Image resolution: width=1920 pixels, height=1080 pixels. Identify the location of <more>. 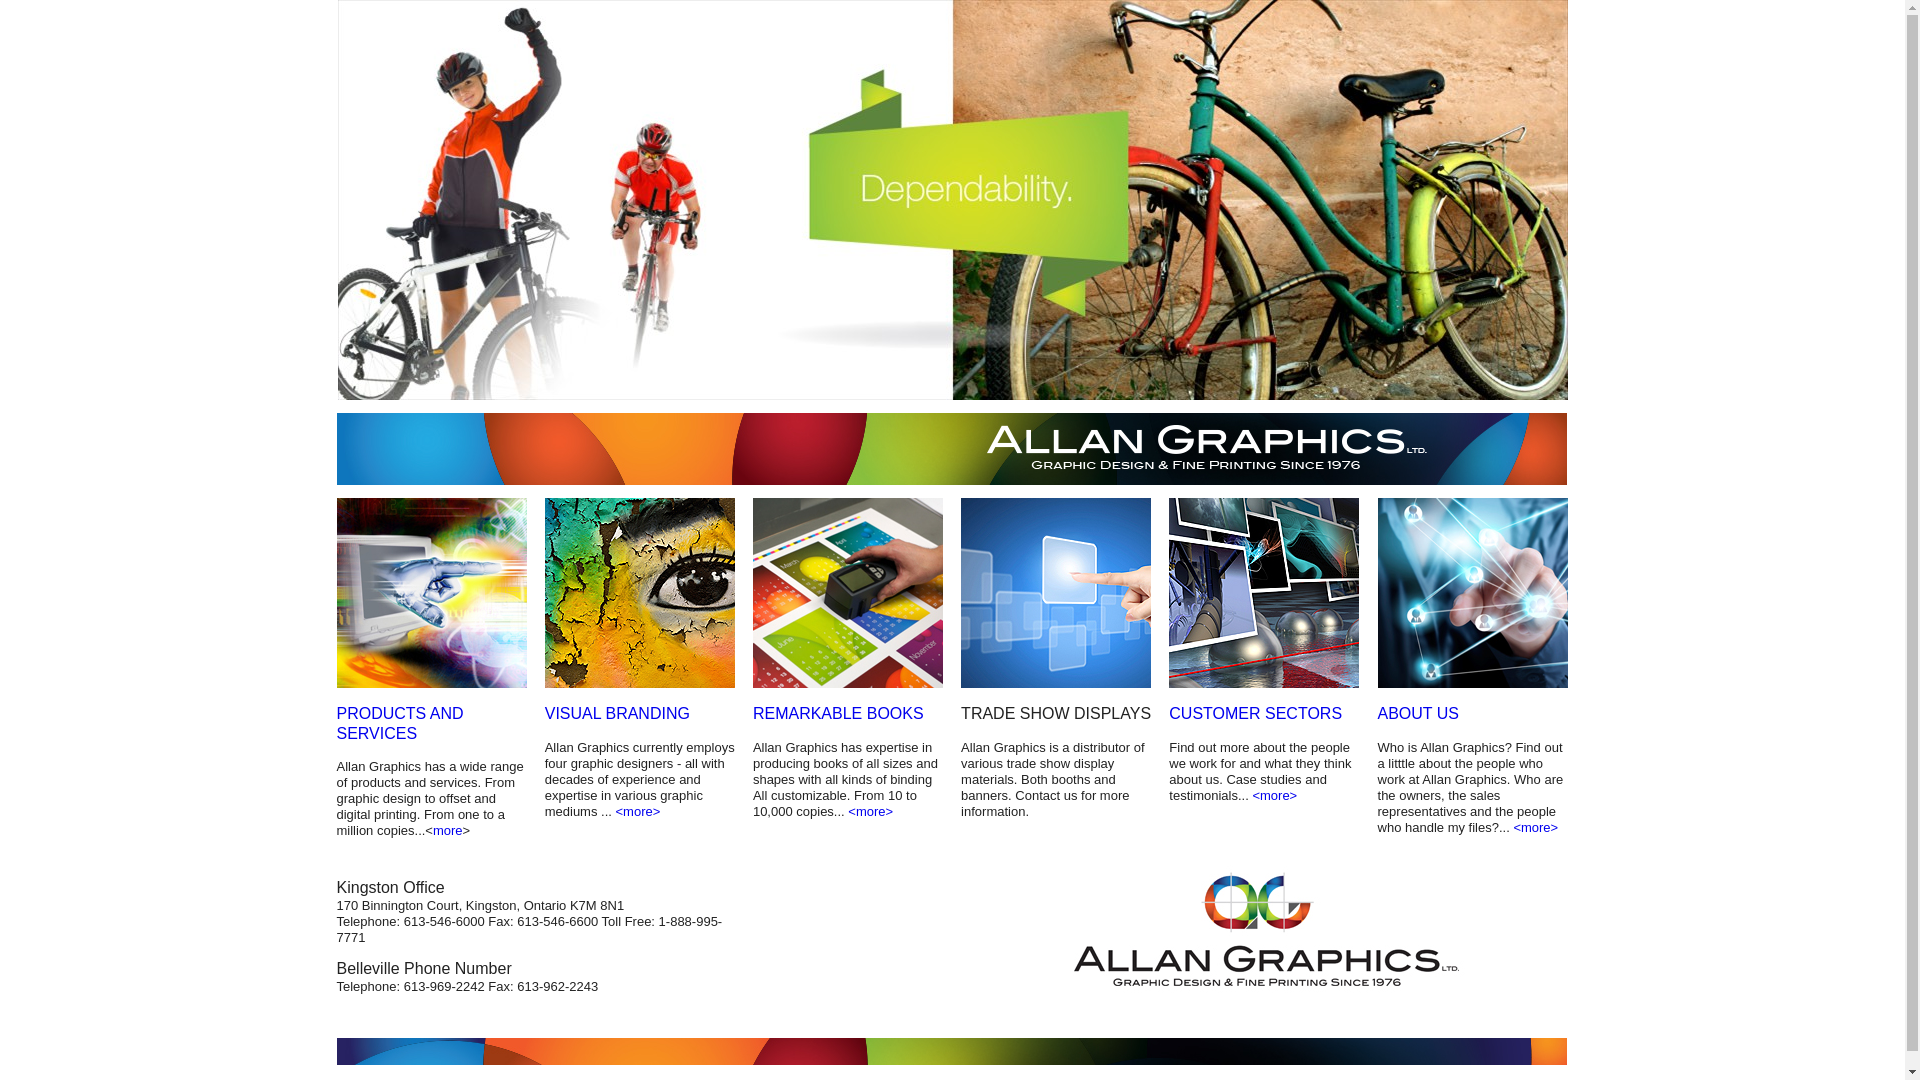
(1274, 796).